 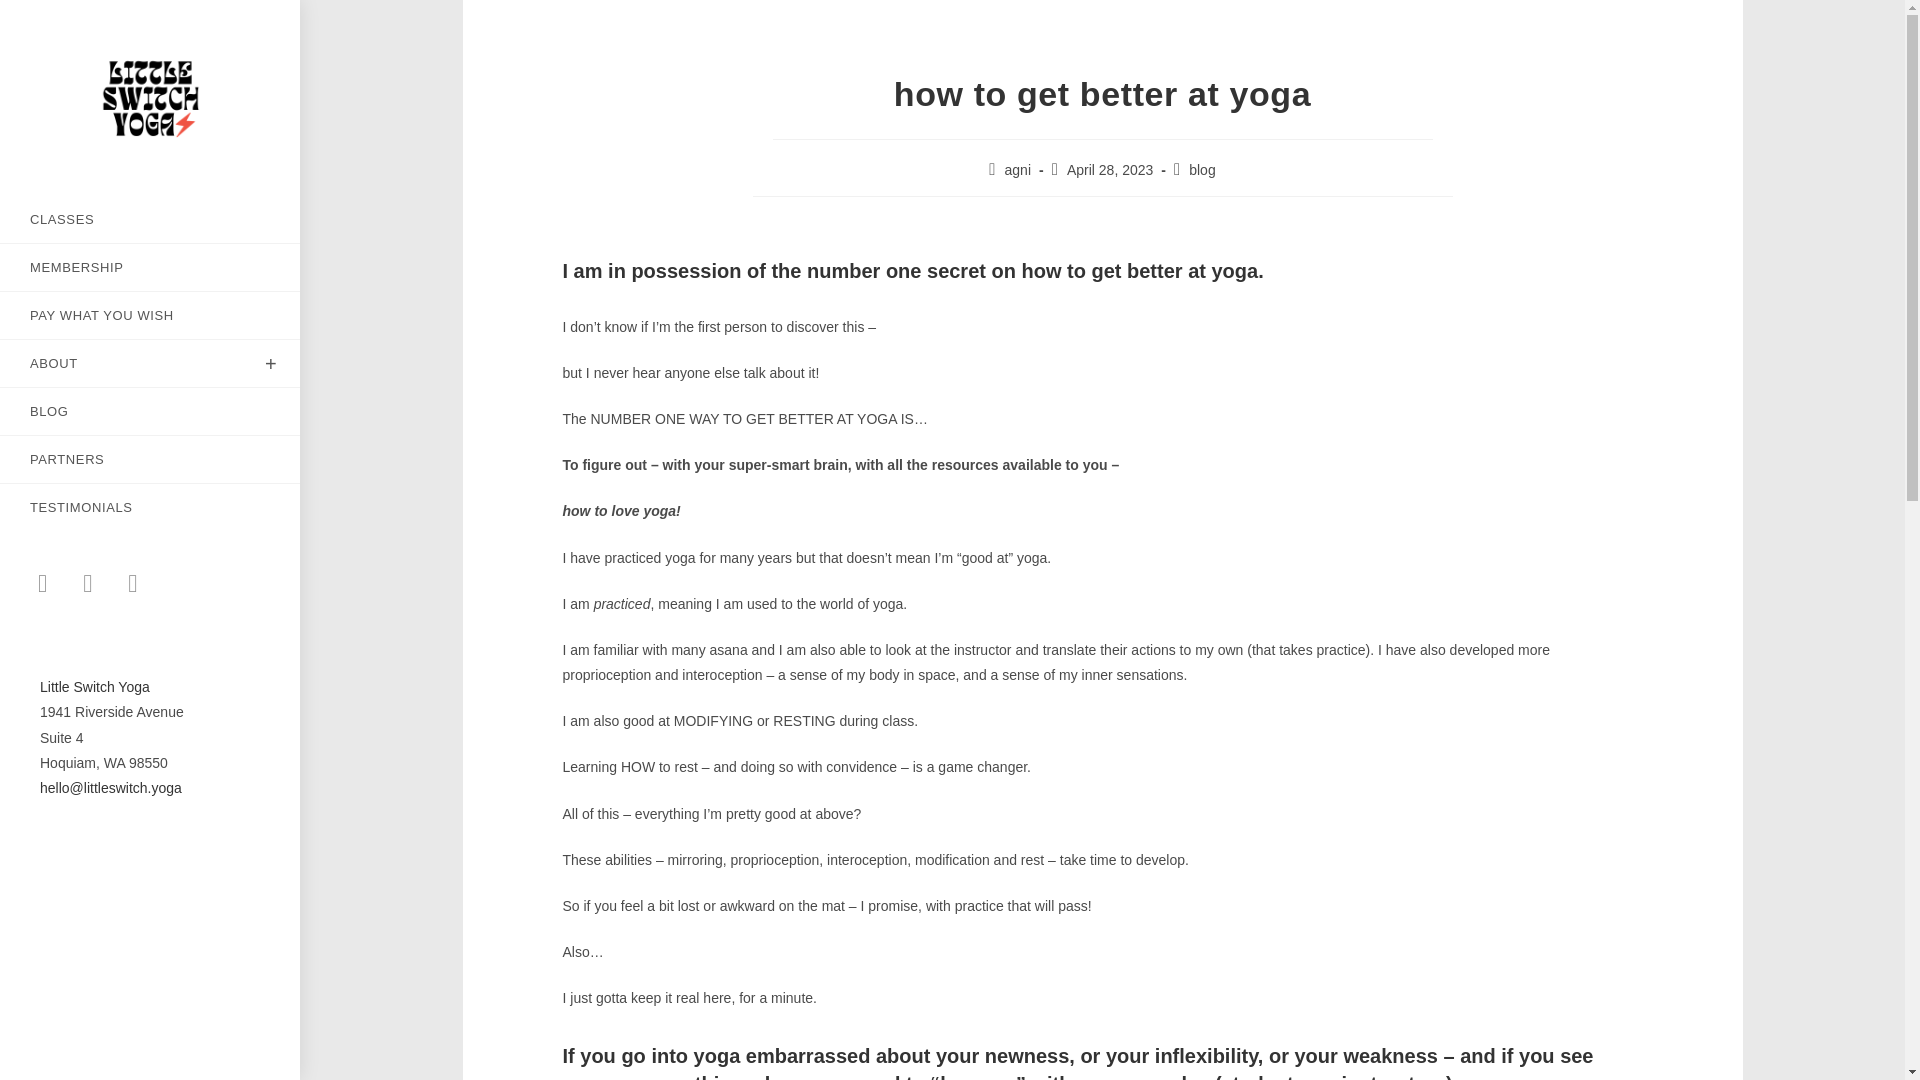 I want to click on BLOG, so click(x=150, y=411).